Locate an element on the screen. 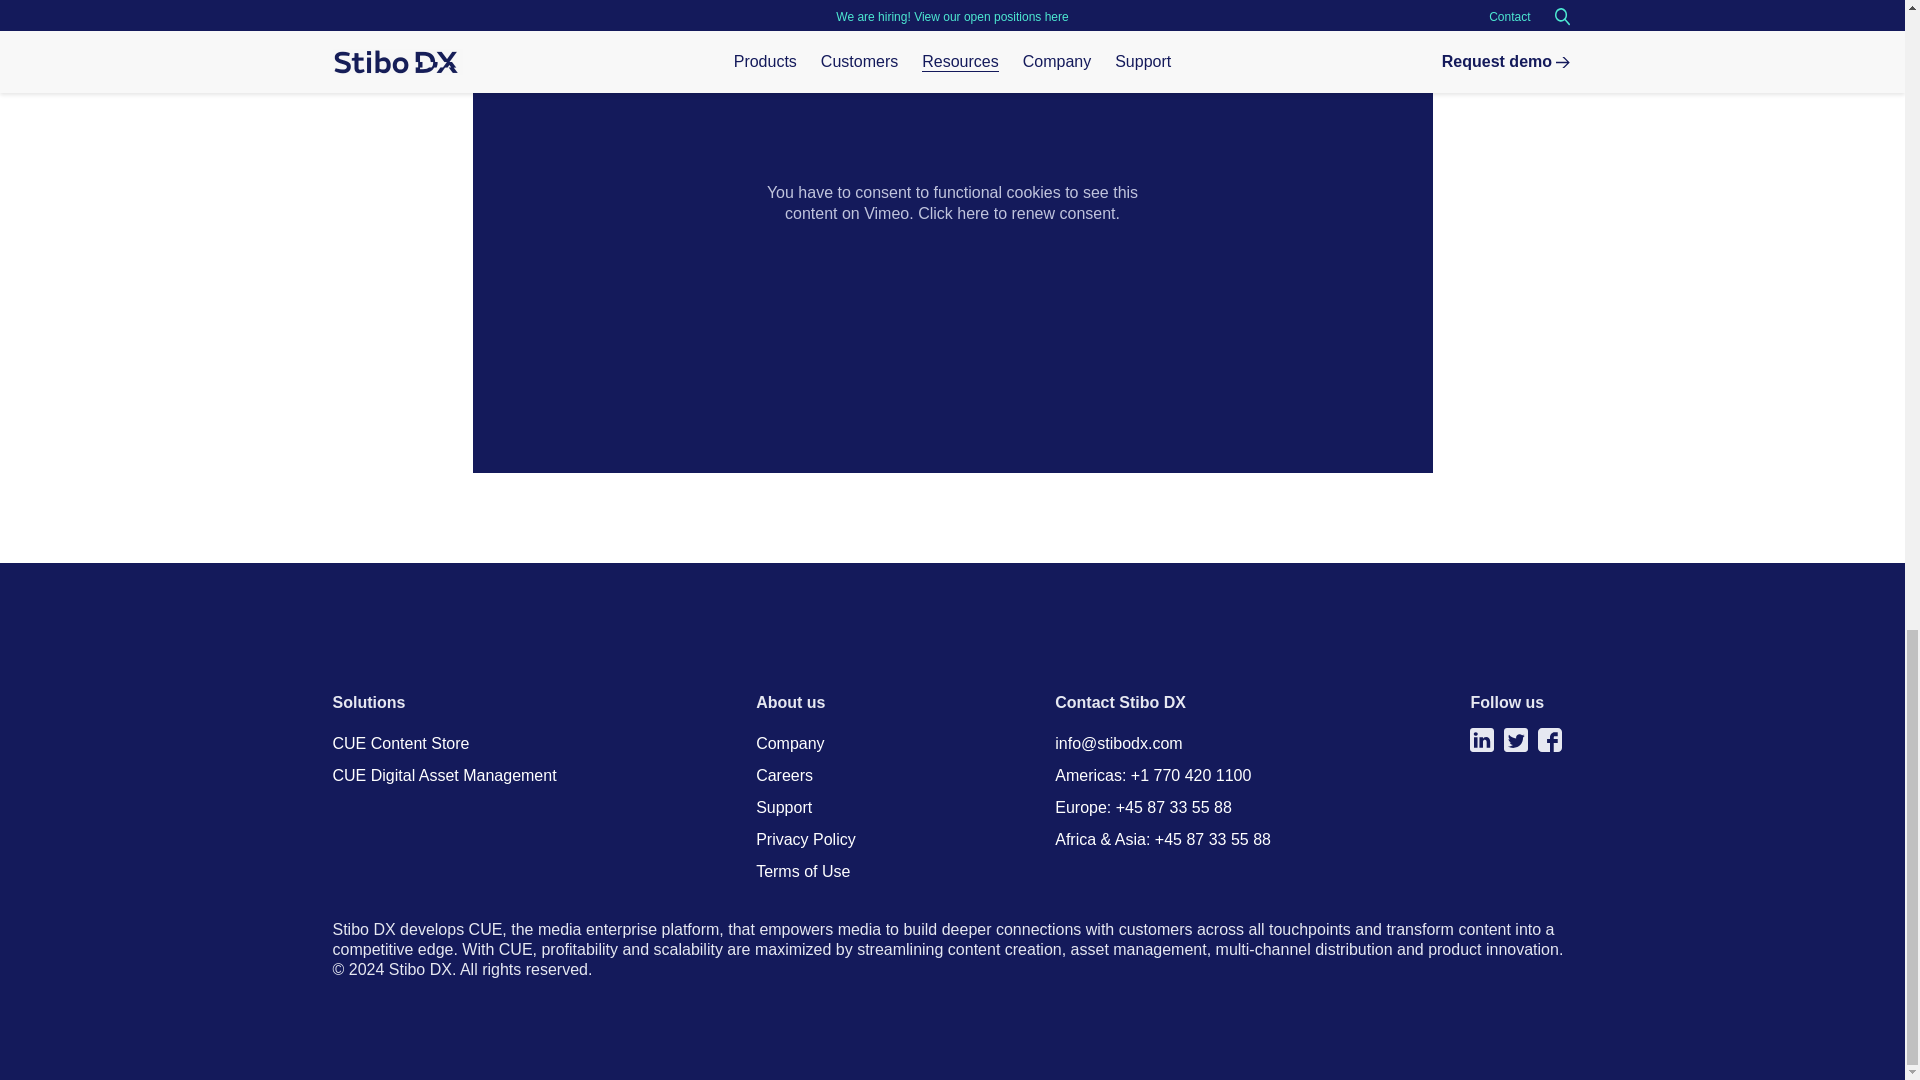 Image resolution: width=1920 pixels, height=1080 pixels. Terms of Use is located at coordinates (803, 871).